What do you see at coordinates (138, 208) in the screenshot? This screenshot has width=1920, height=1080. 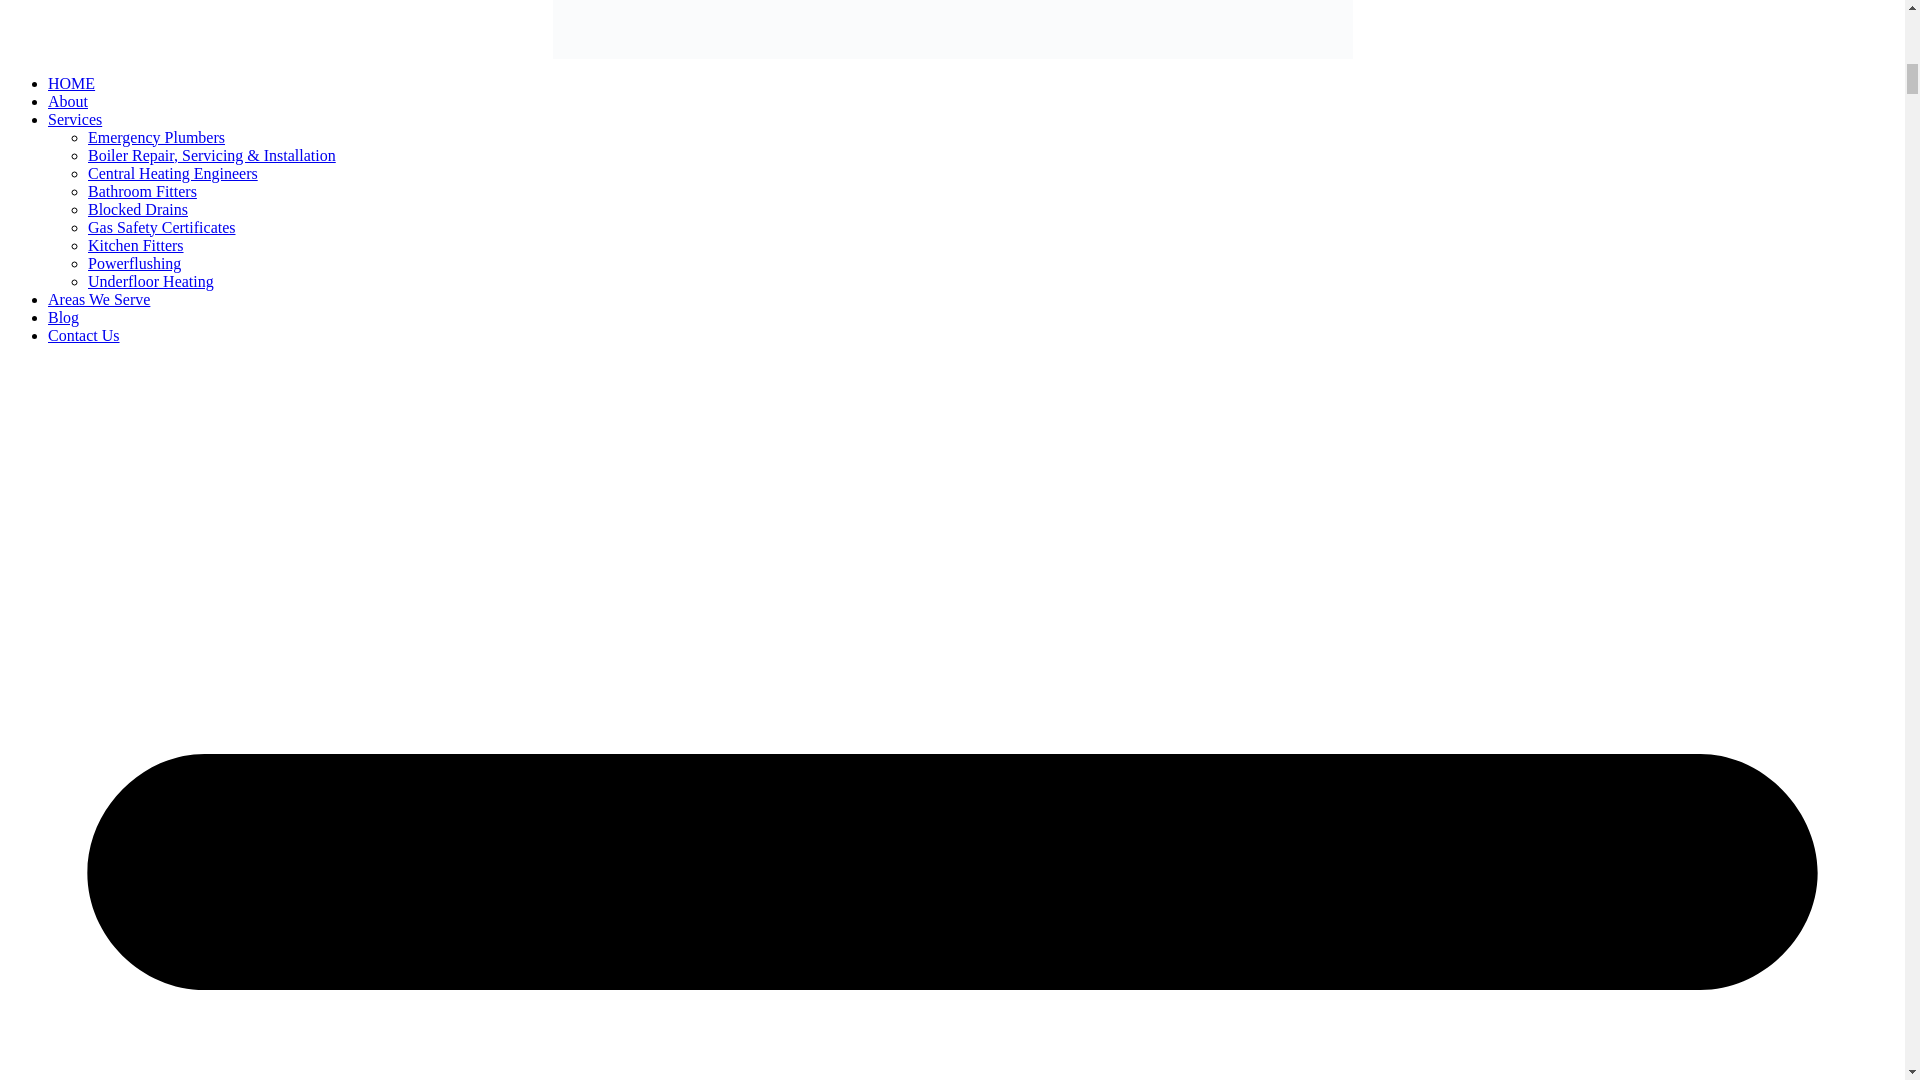 I see `Blocked Drains` at bounding box center [138, 208].